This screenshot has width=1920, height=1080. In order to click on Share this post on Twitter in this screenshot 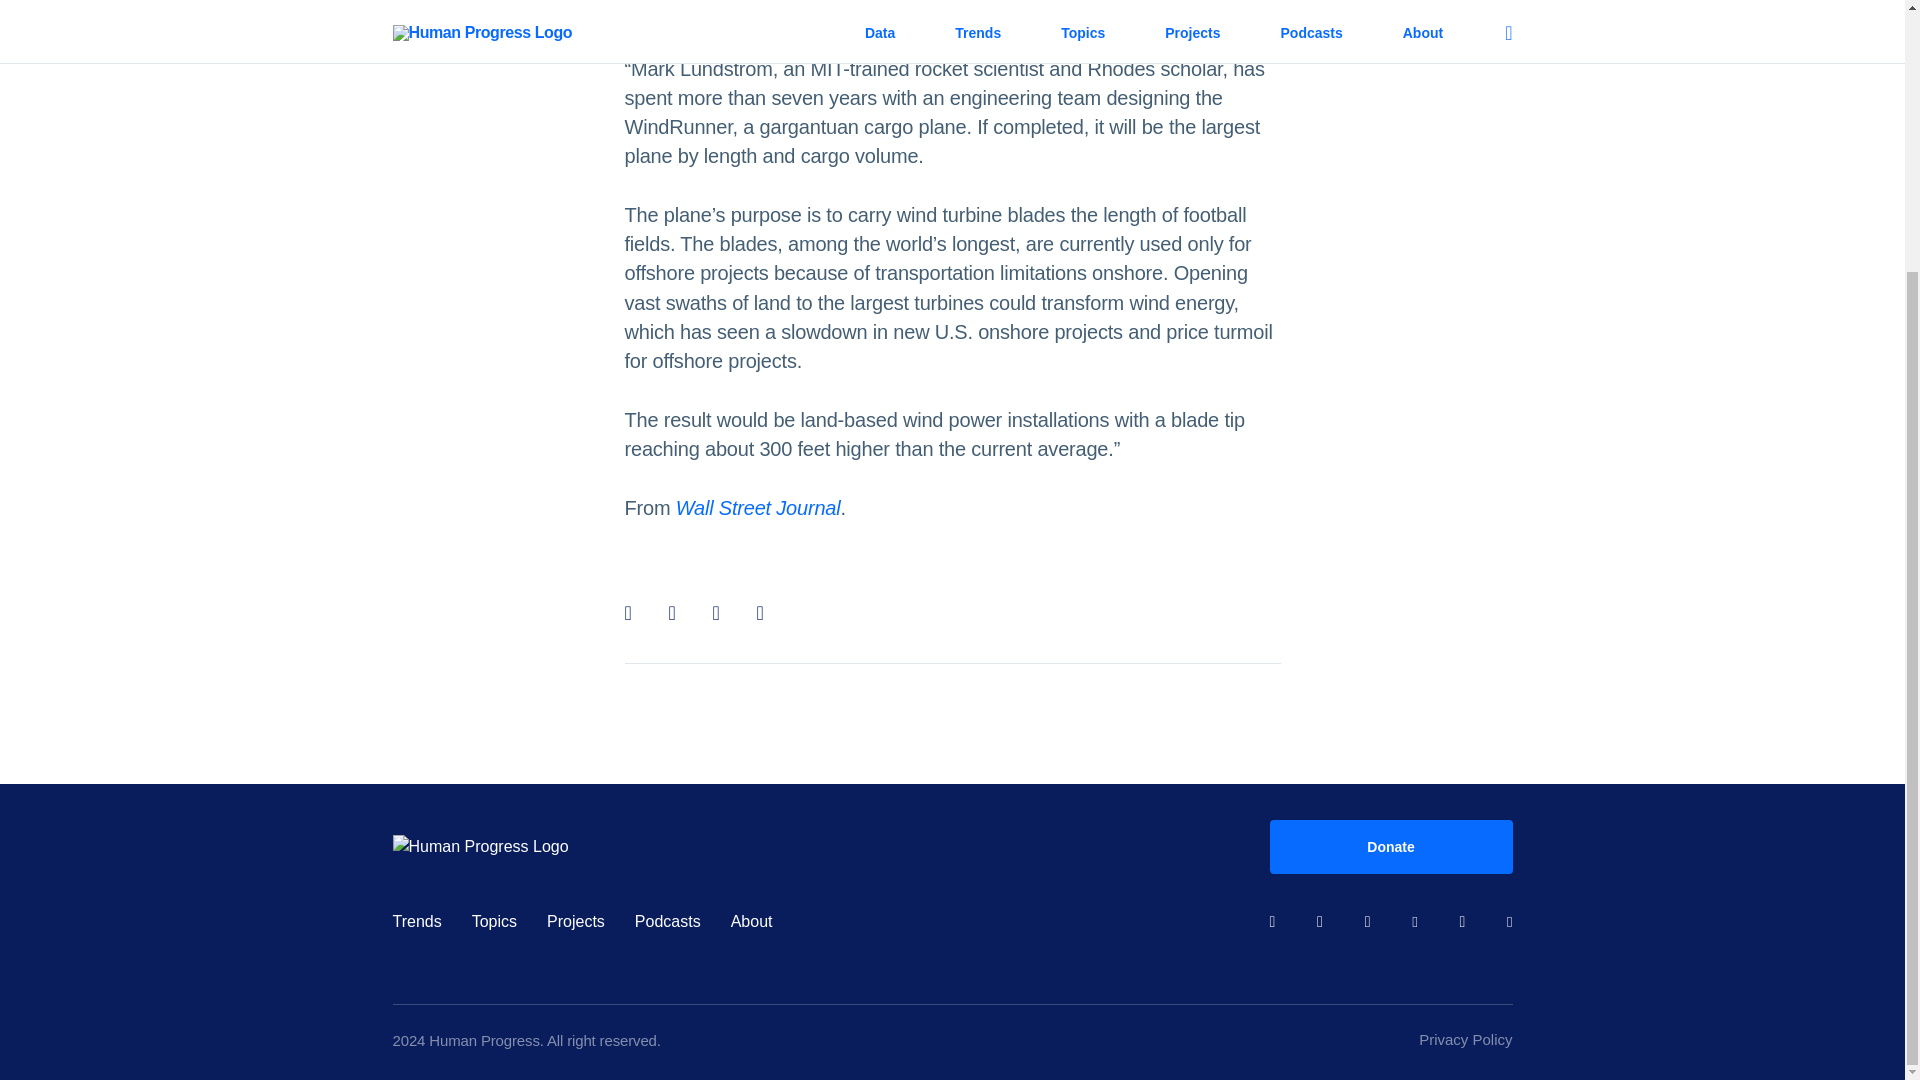, I will do `click(678, 612)`.